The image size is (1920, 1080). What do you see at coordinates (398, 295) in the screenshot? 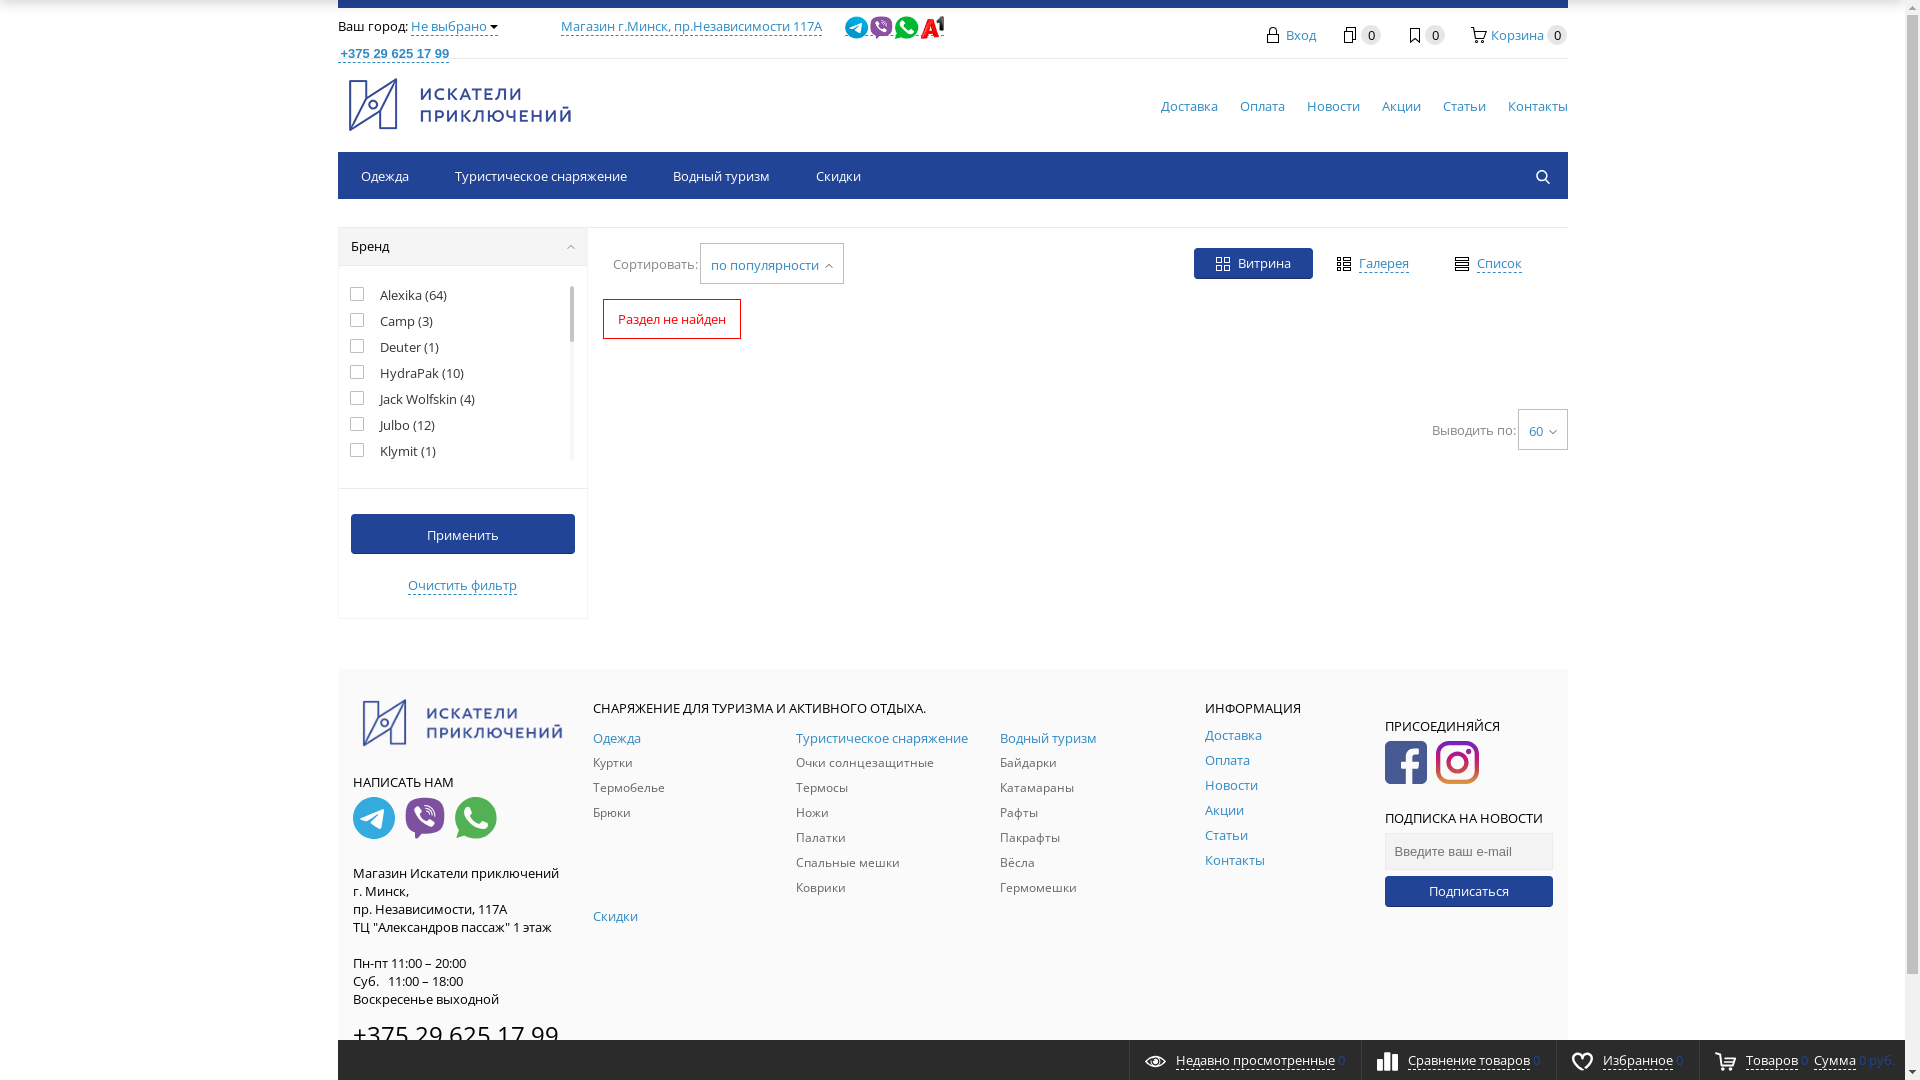
I see `Alexika (64)` at bounding box center [398, 295].